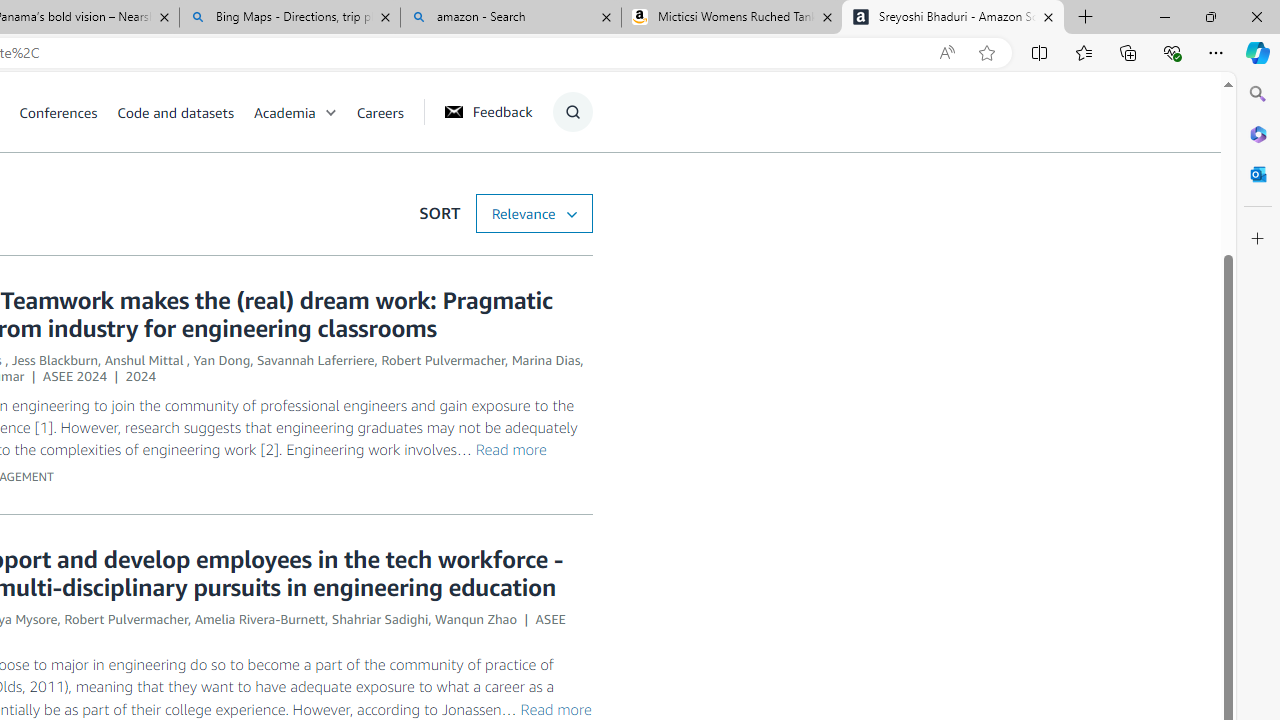  I want to click on Submit Search, so click(566, 192).